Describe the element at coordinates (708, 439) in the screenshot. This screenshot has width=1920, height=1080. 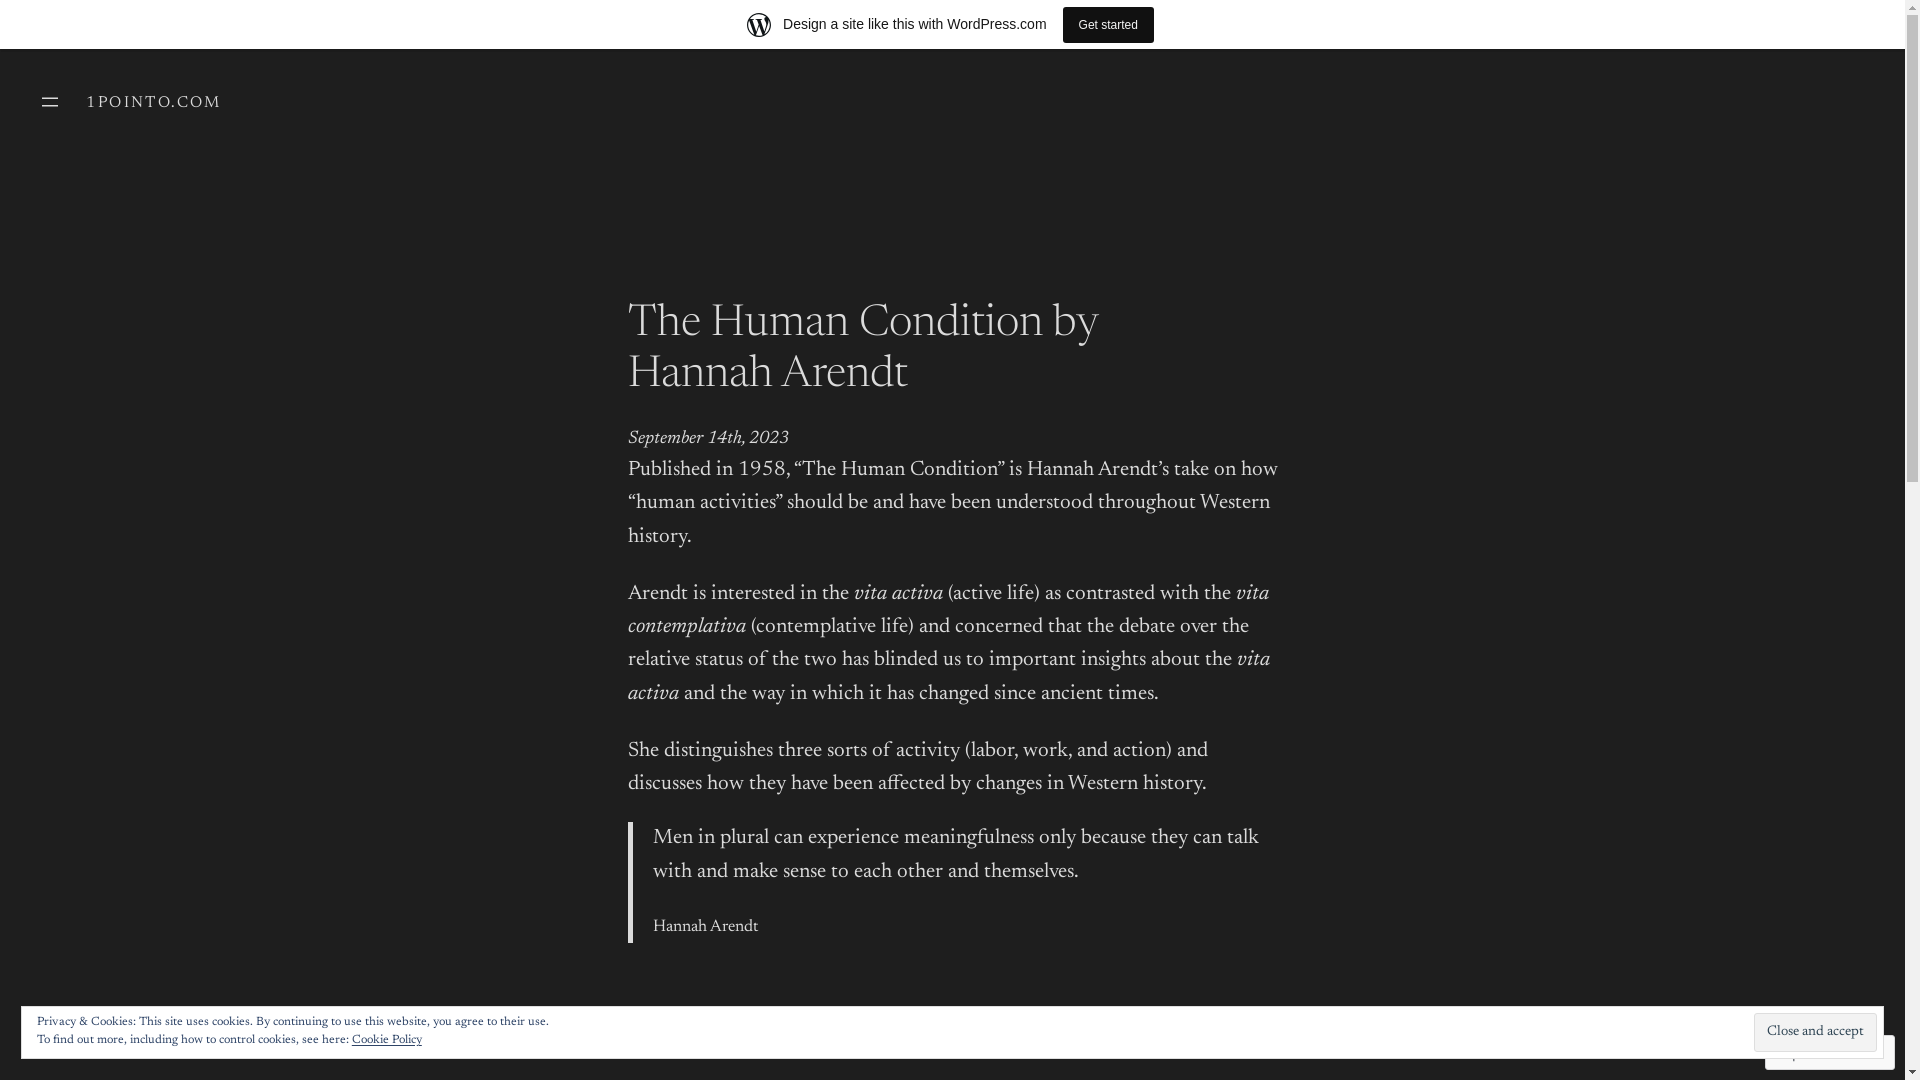
I see `September 14th, 2023` at that location.